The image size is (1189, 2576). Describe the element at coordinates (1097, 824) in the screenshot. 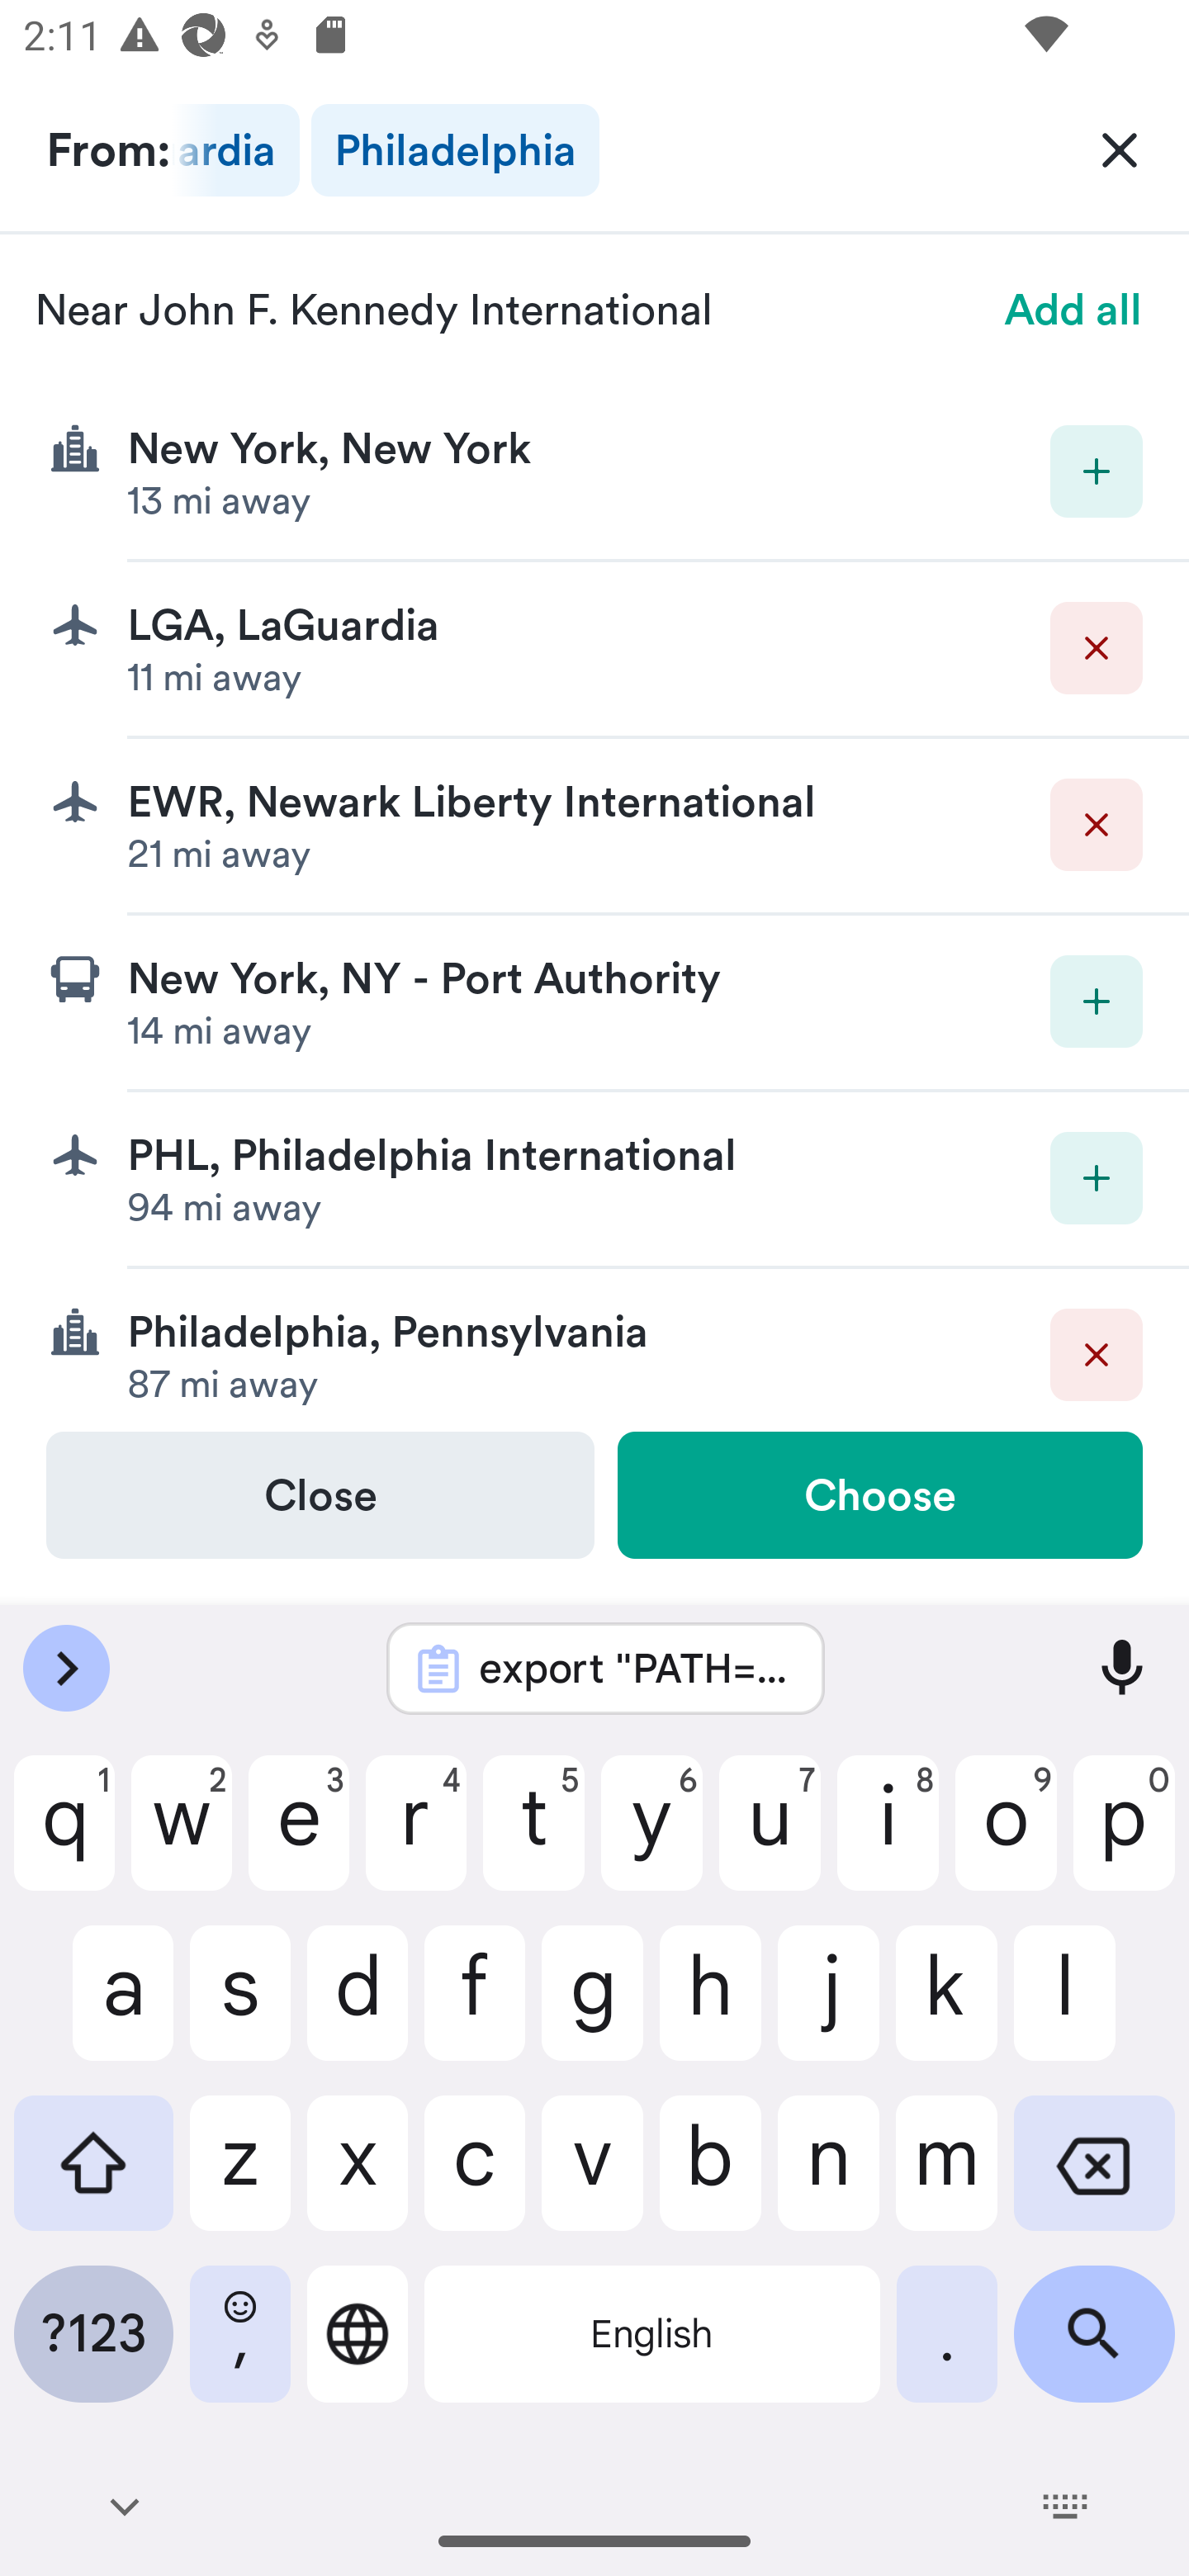

I see `Delete` at that location.